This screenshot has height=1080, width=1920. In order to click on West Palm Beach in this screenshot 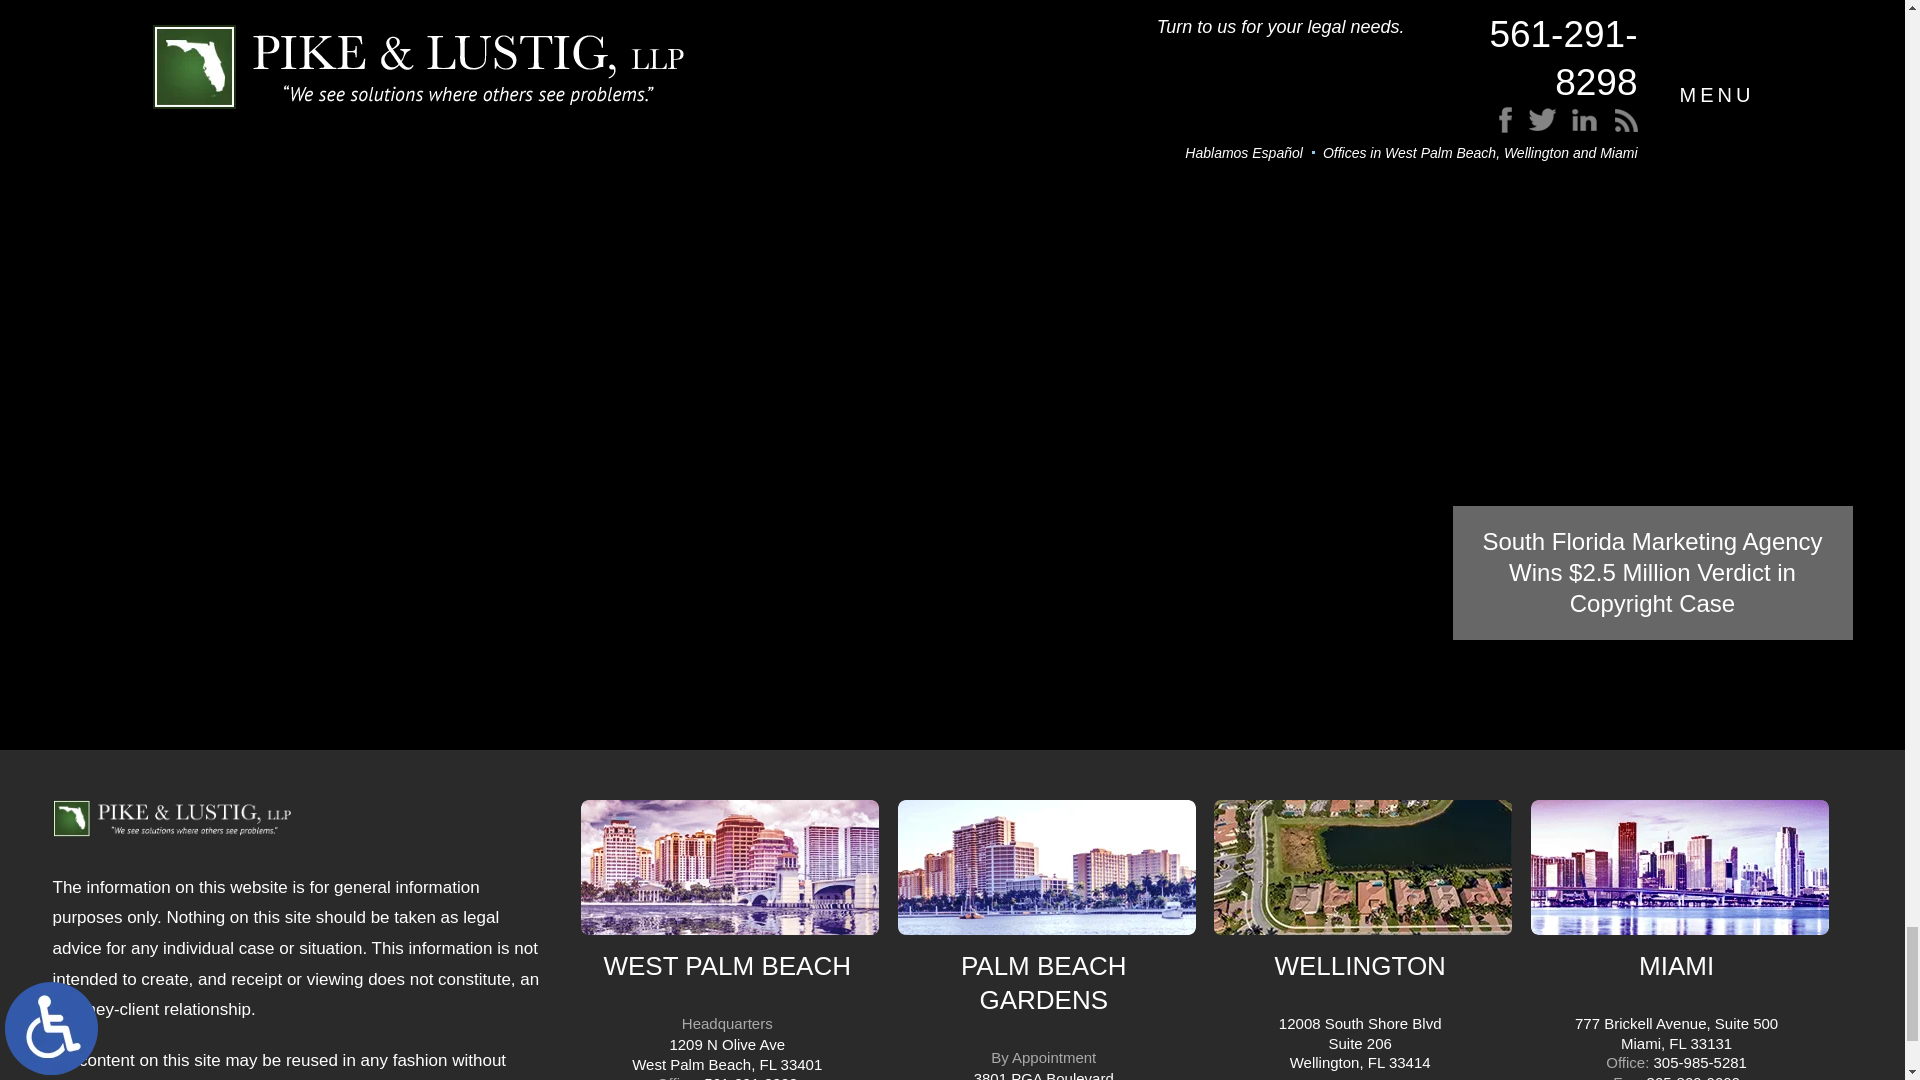, I will do `click(730, 868)`.